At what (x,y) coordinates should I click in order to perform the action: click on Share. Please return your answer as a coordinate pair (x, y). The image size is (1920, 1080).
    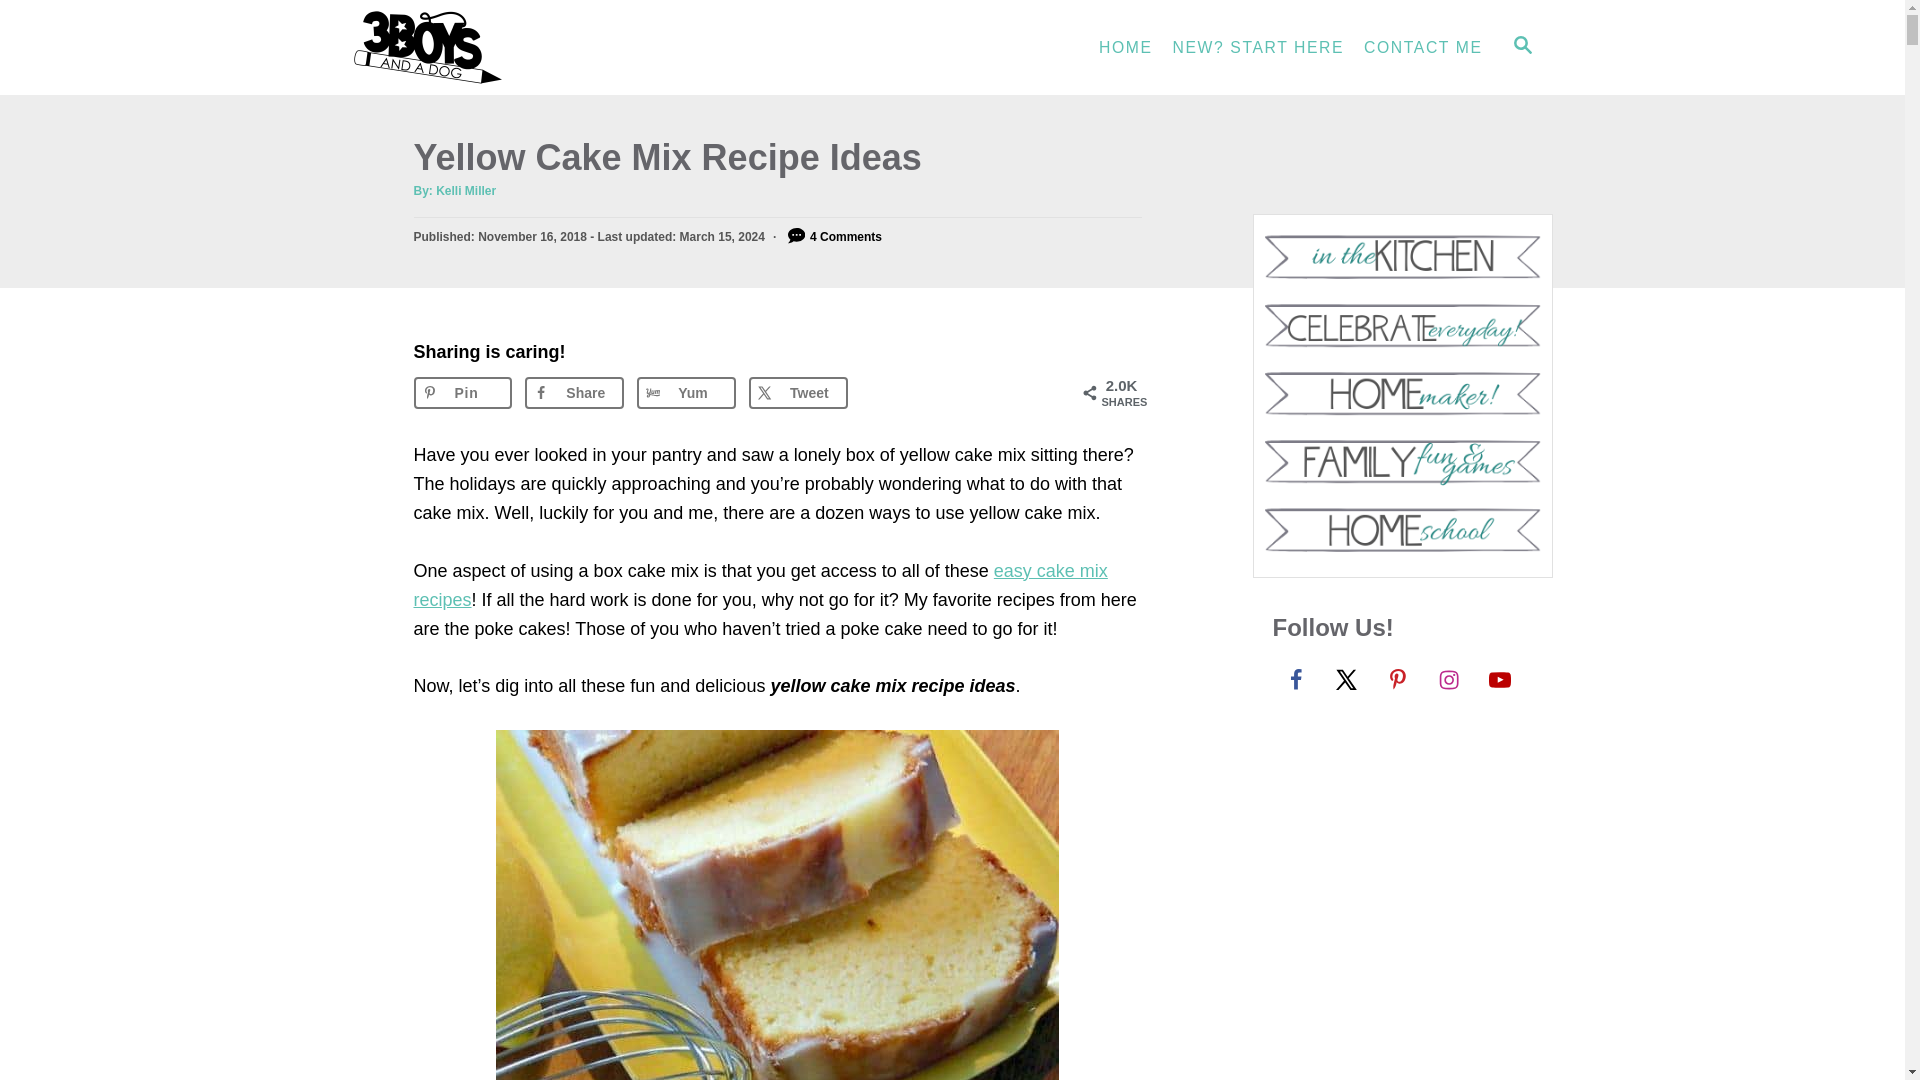
    Looking at the image, I should click on (574, 392).